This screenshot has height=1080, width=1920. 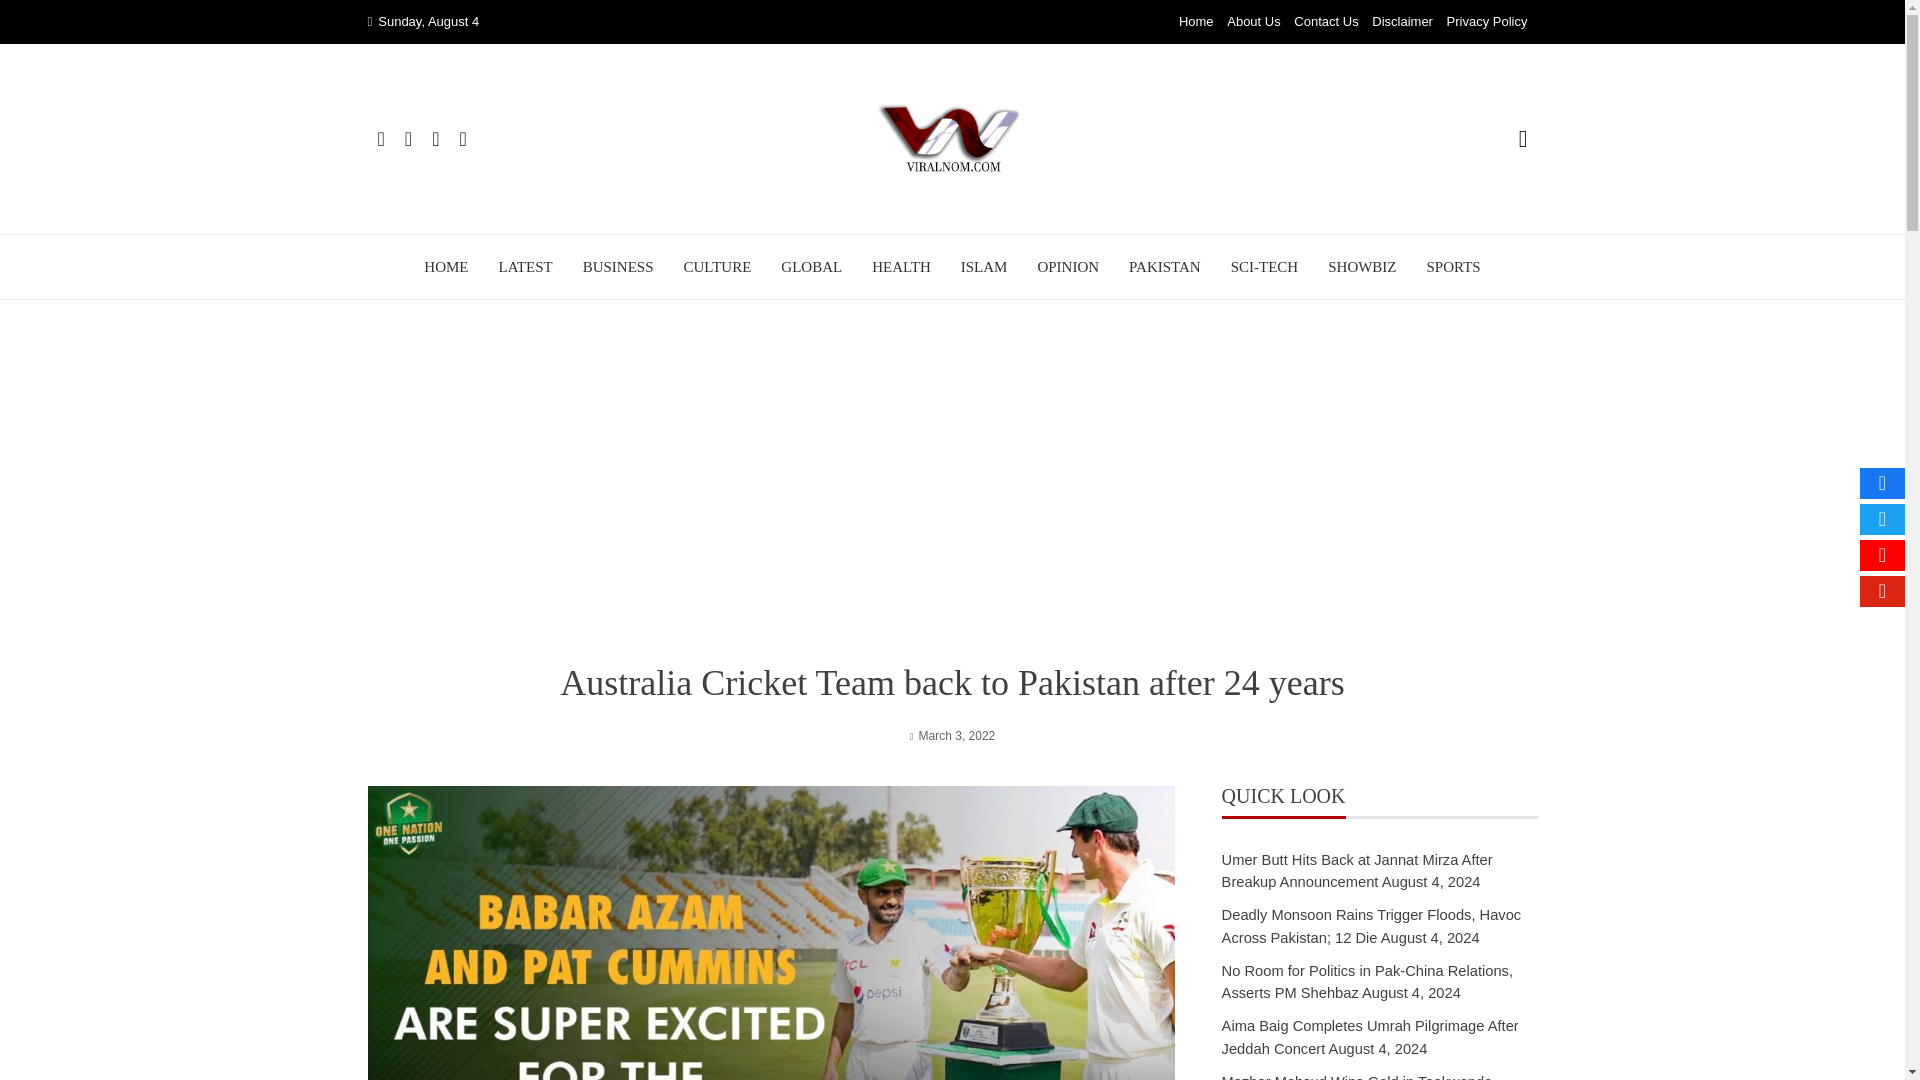 I want to click on CULTURE, so click(x=718, y=266).